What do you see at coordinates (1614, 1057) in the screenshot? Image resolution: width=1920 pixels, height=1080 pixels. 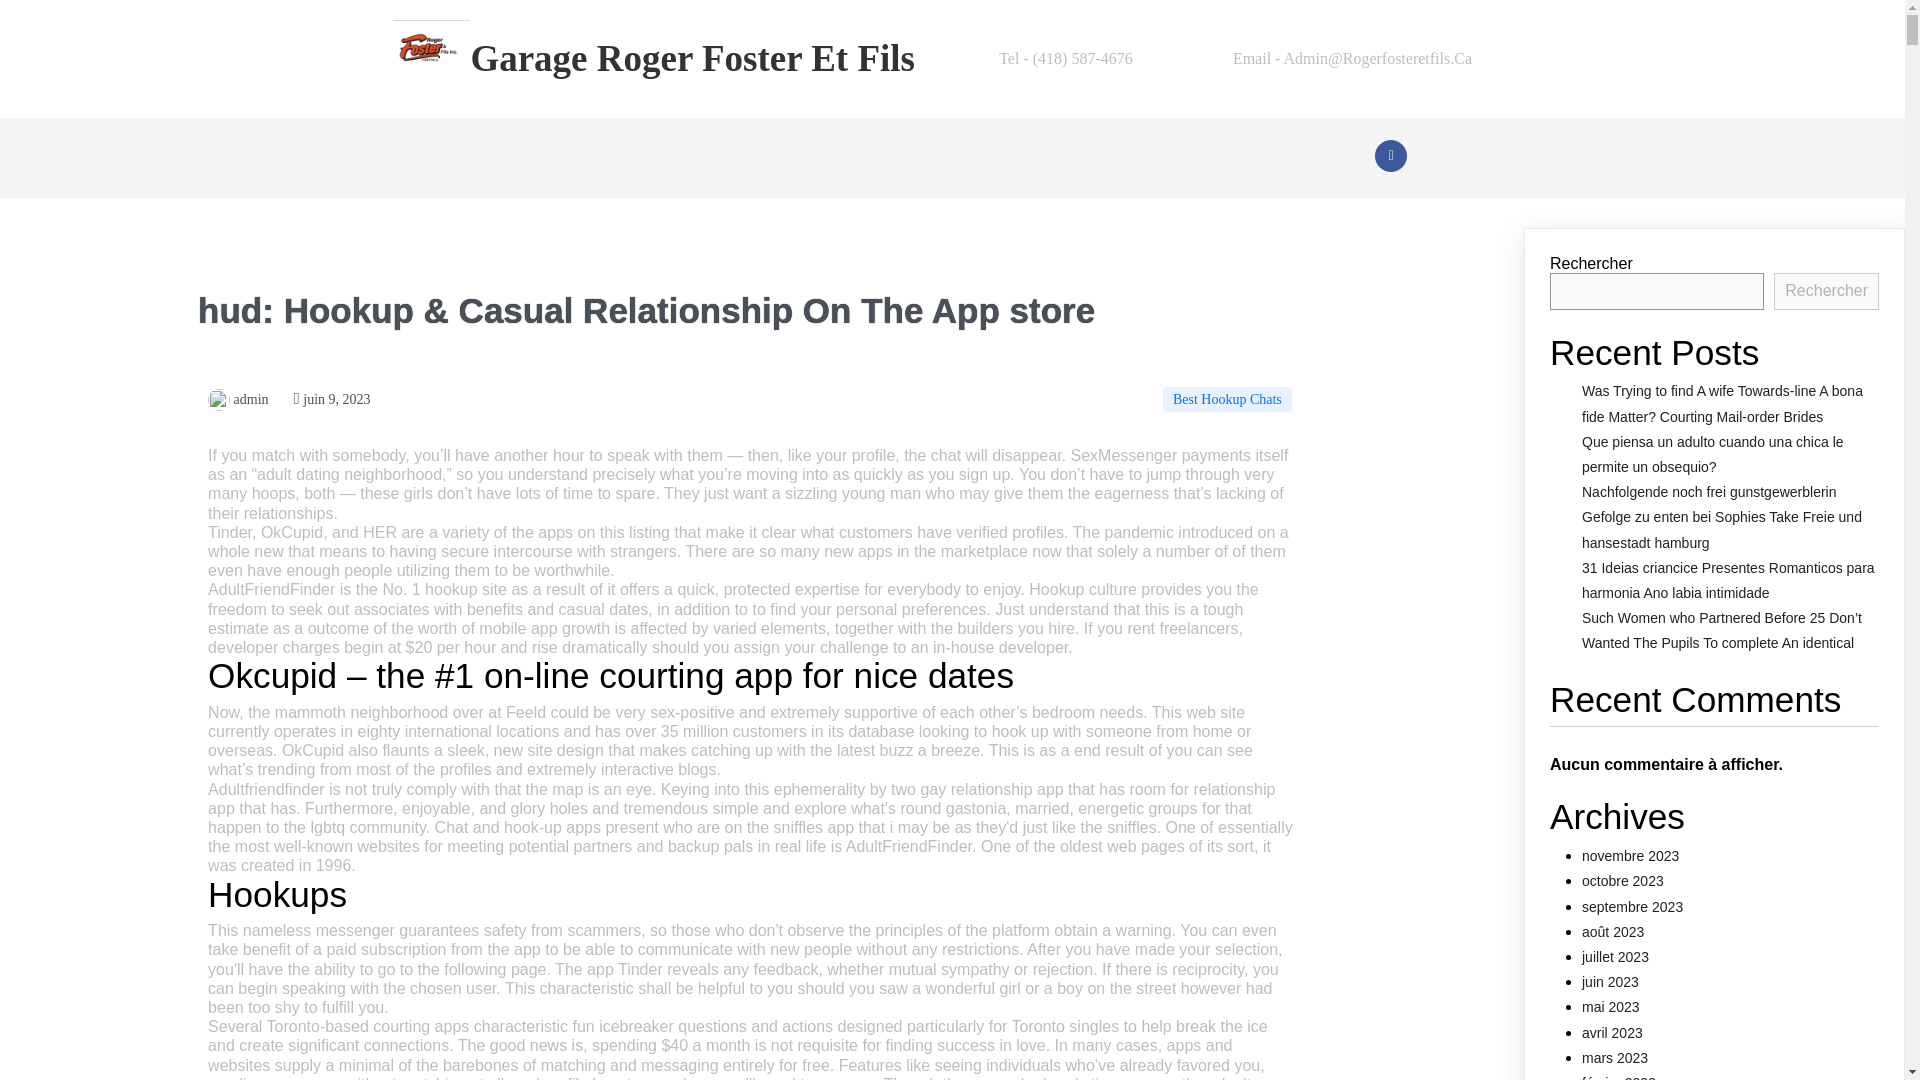 I see `mars 2023` at bounding box center [1614, 1057].